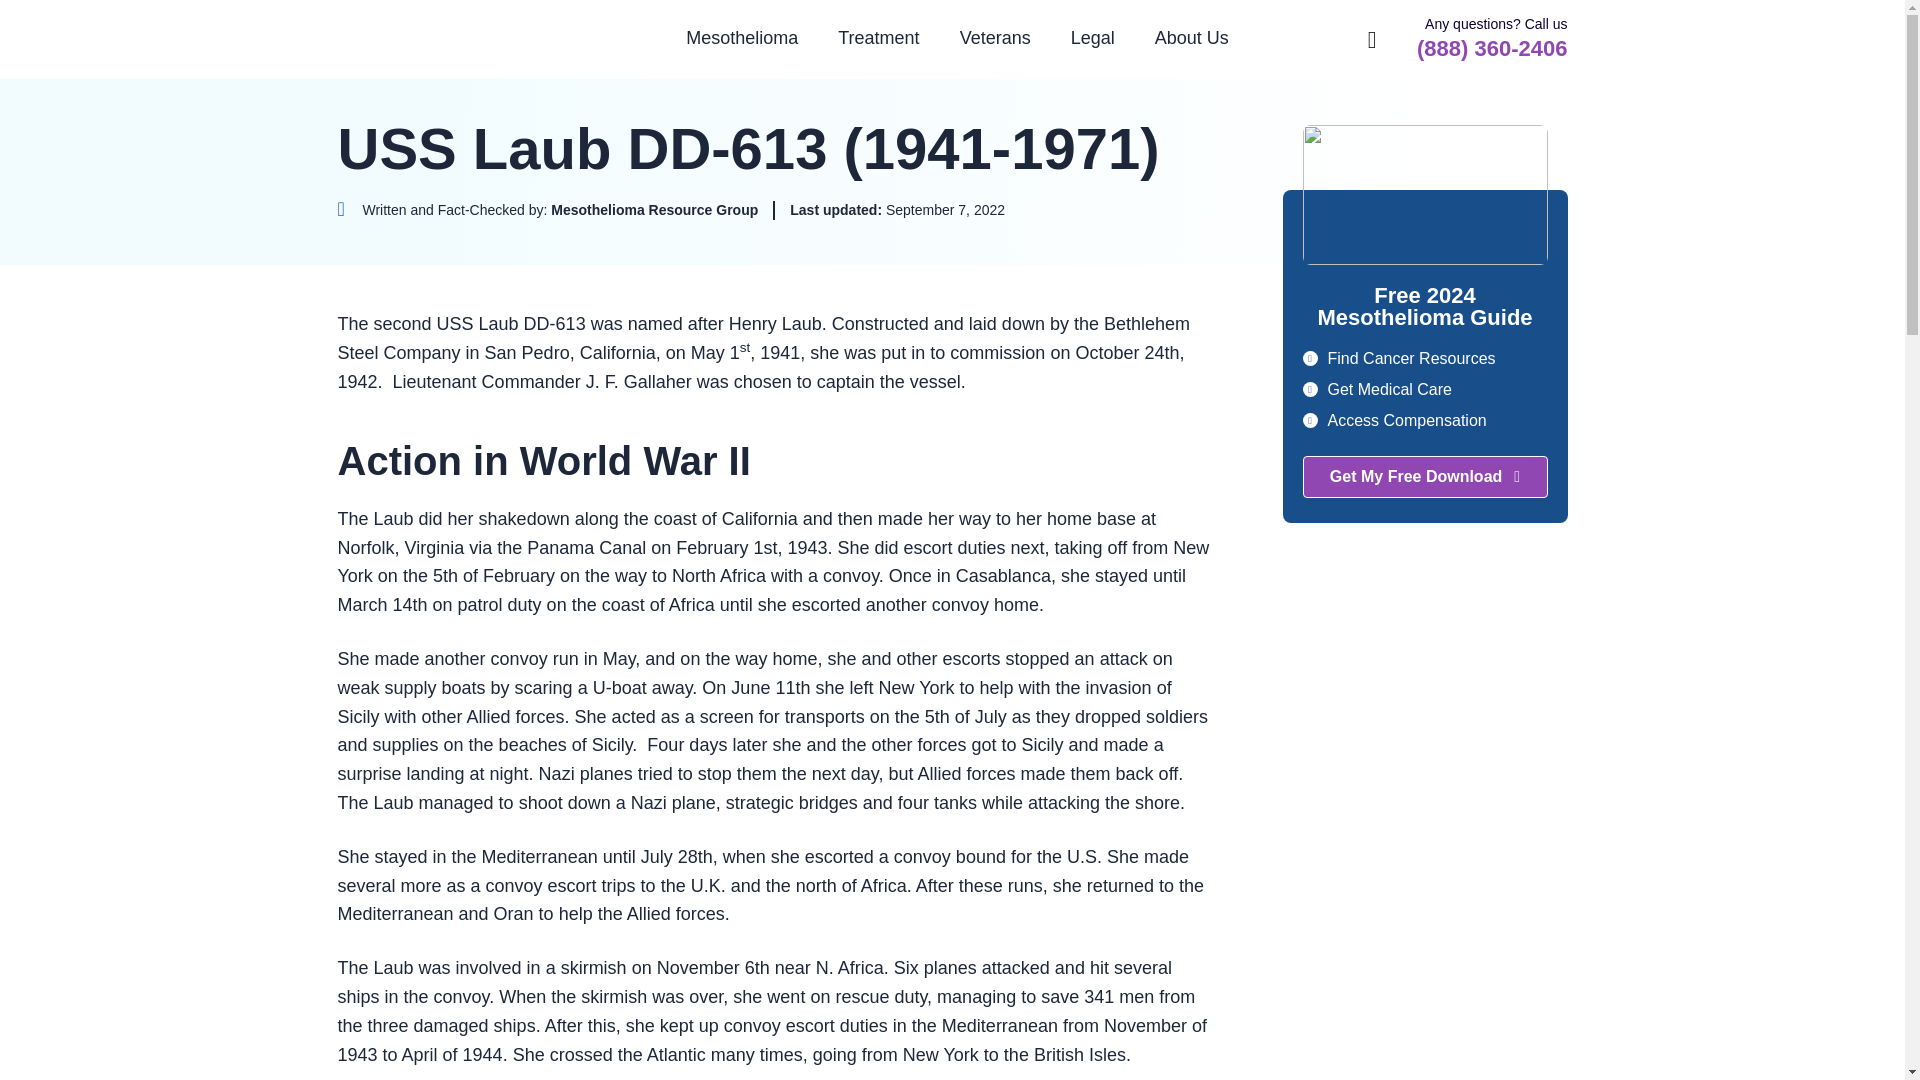  What do you see at coordinates (446, 39) in the screenshot?
I see `Mesothelioma Resource Group` at bounding box center [446, 39].